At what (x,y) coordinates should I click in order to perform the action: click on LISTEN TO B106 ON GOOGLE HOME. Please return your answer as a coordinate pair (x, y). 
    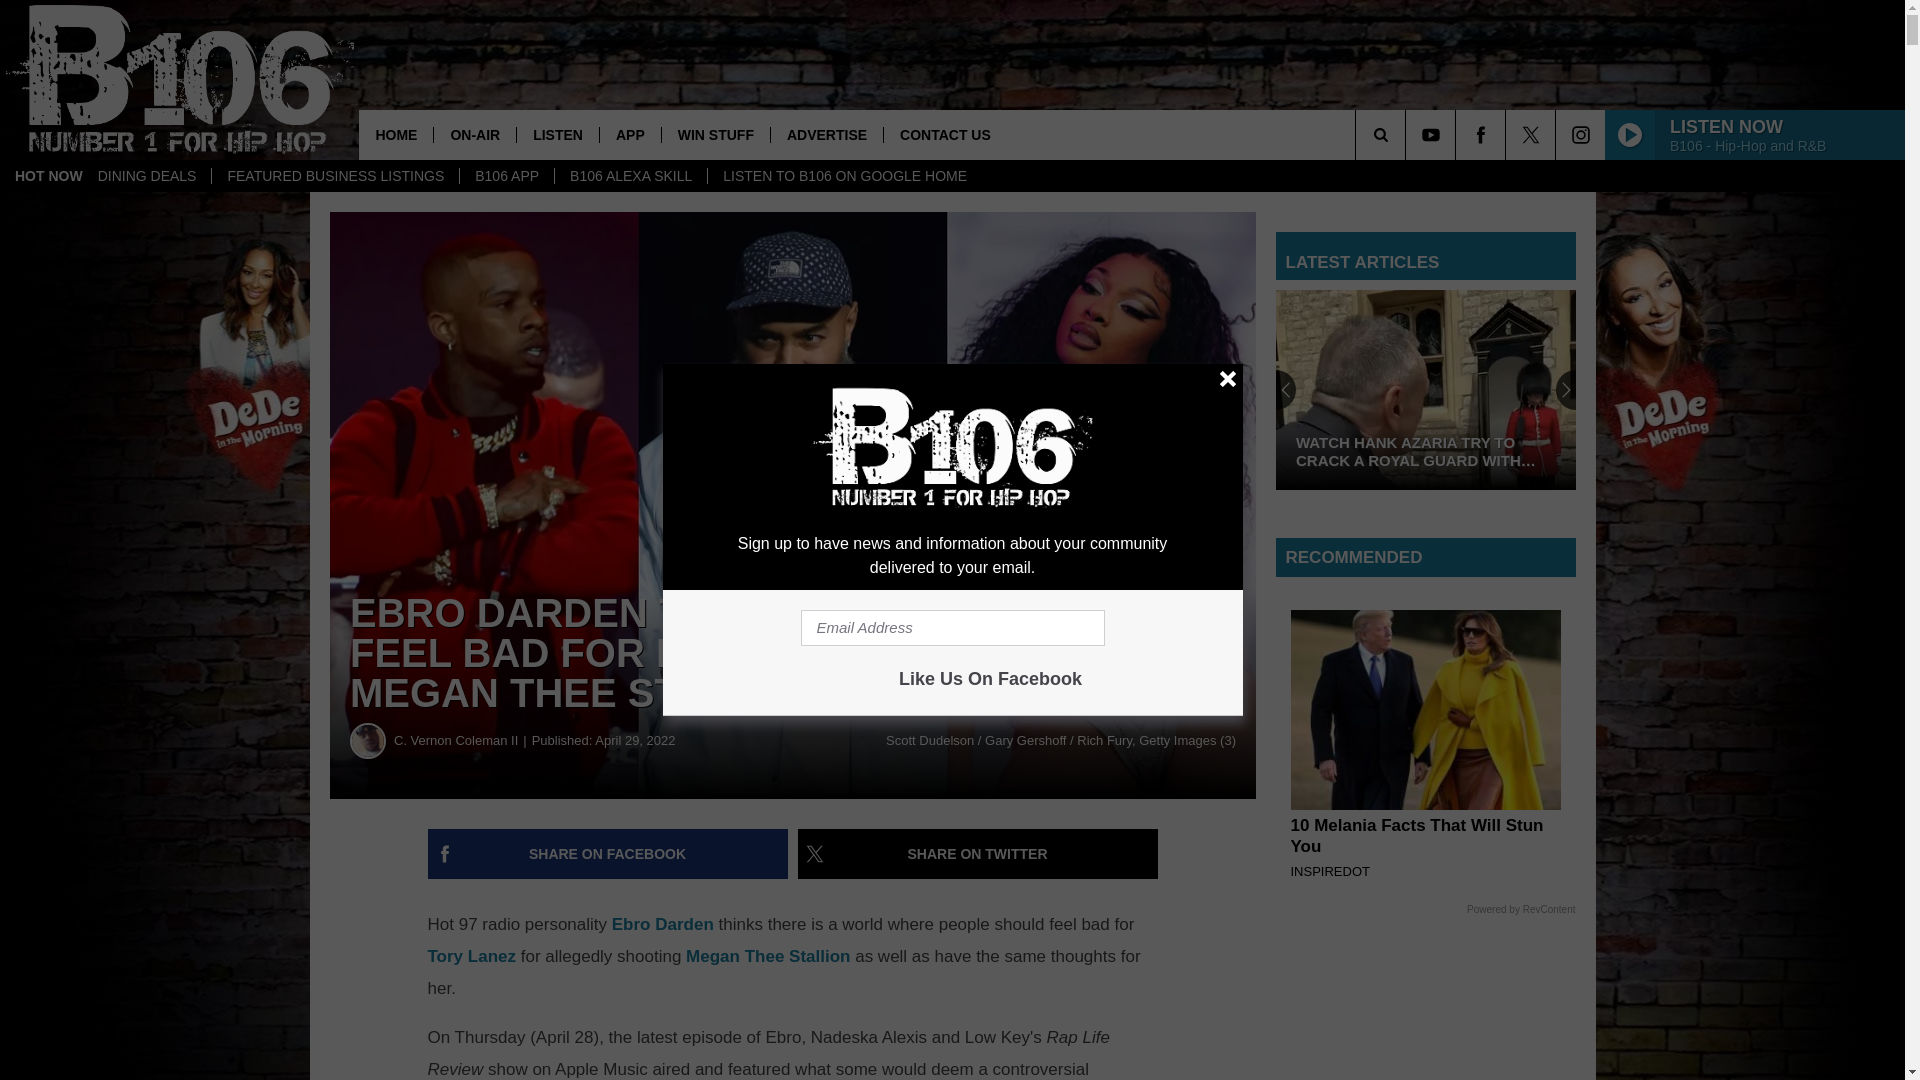
    Looking at the image, I should click on (844, 176).